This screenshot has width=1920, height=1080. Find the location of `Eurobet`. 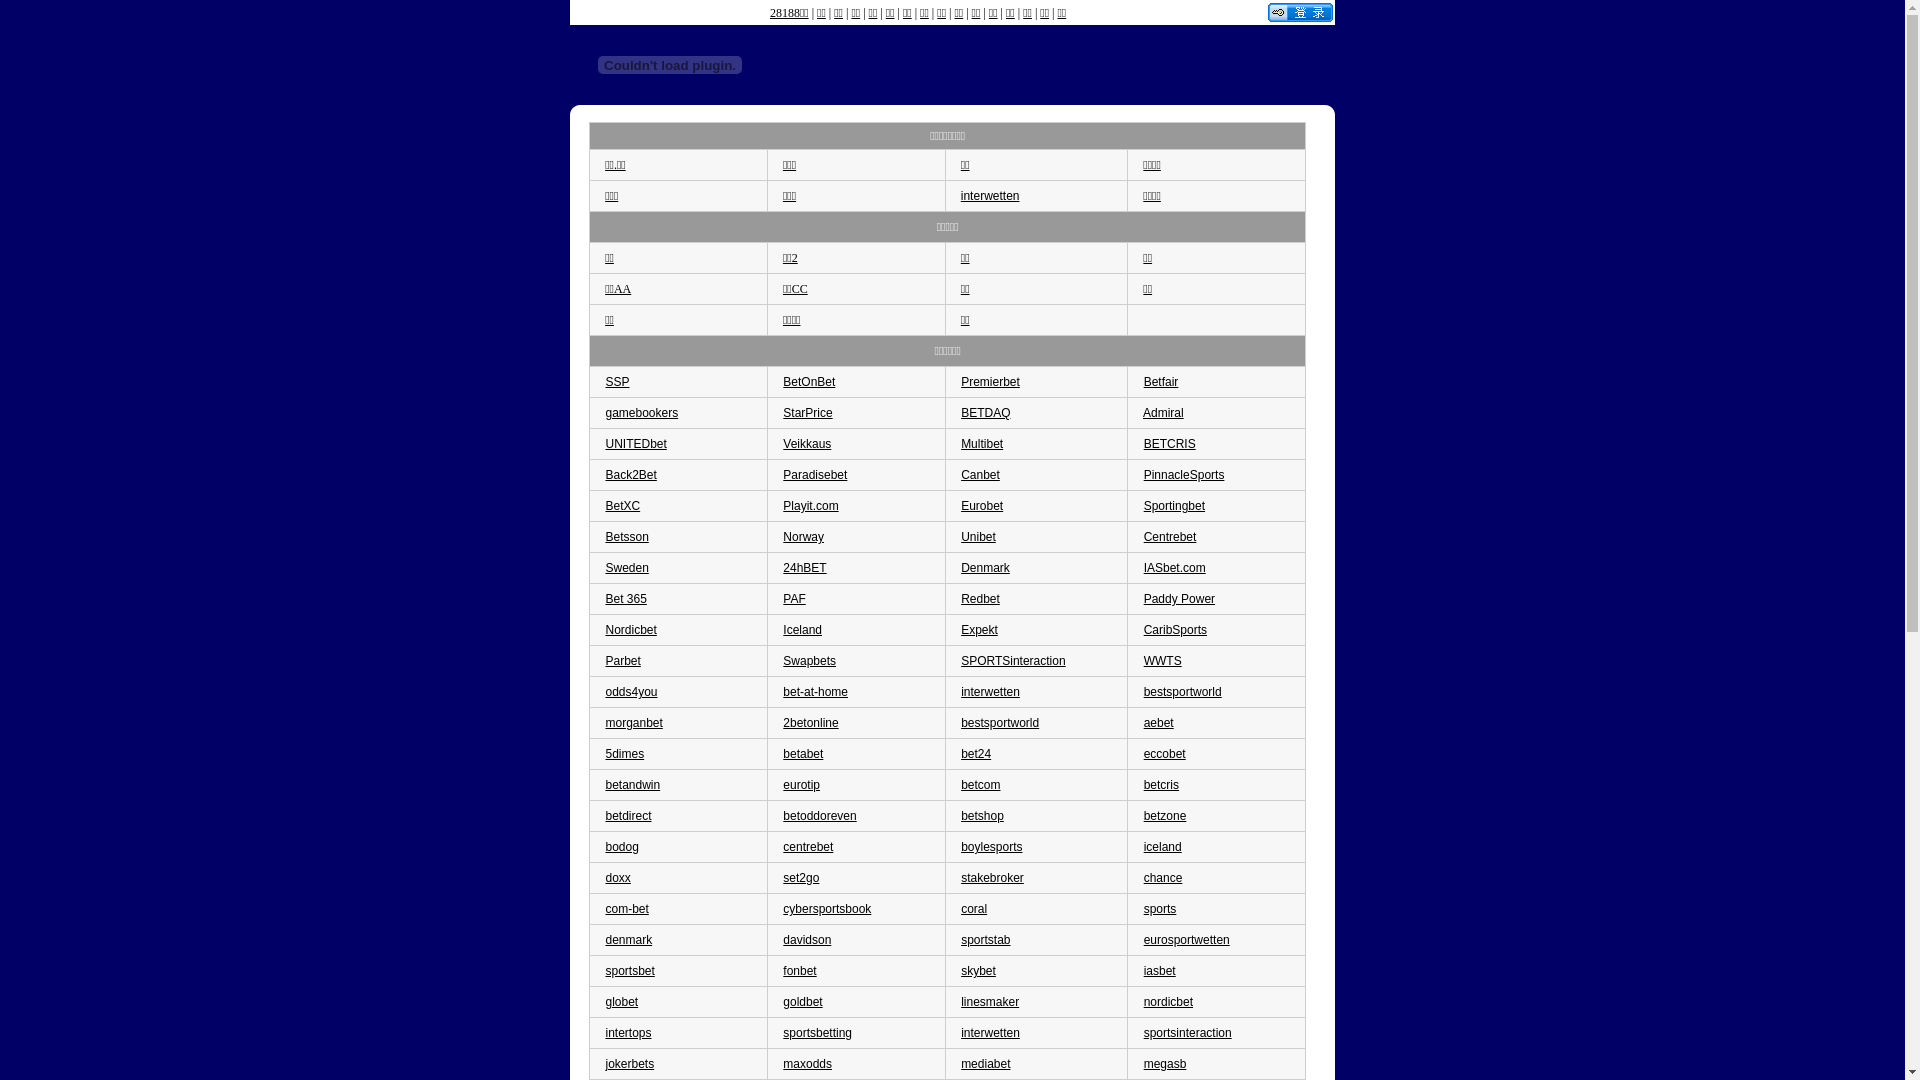

Eurobet is located at coordinates (982, 506).